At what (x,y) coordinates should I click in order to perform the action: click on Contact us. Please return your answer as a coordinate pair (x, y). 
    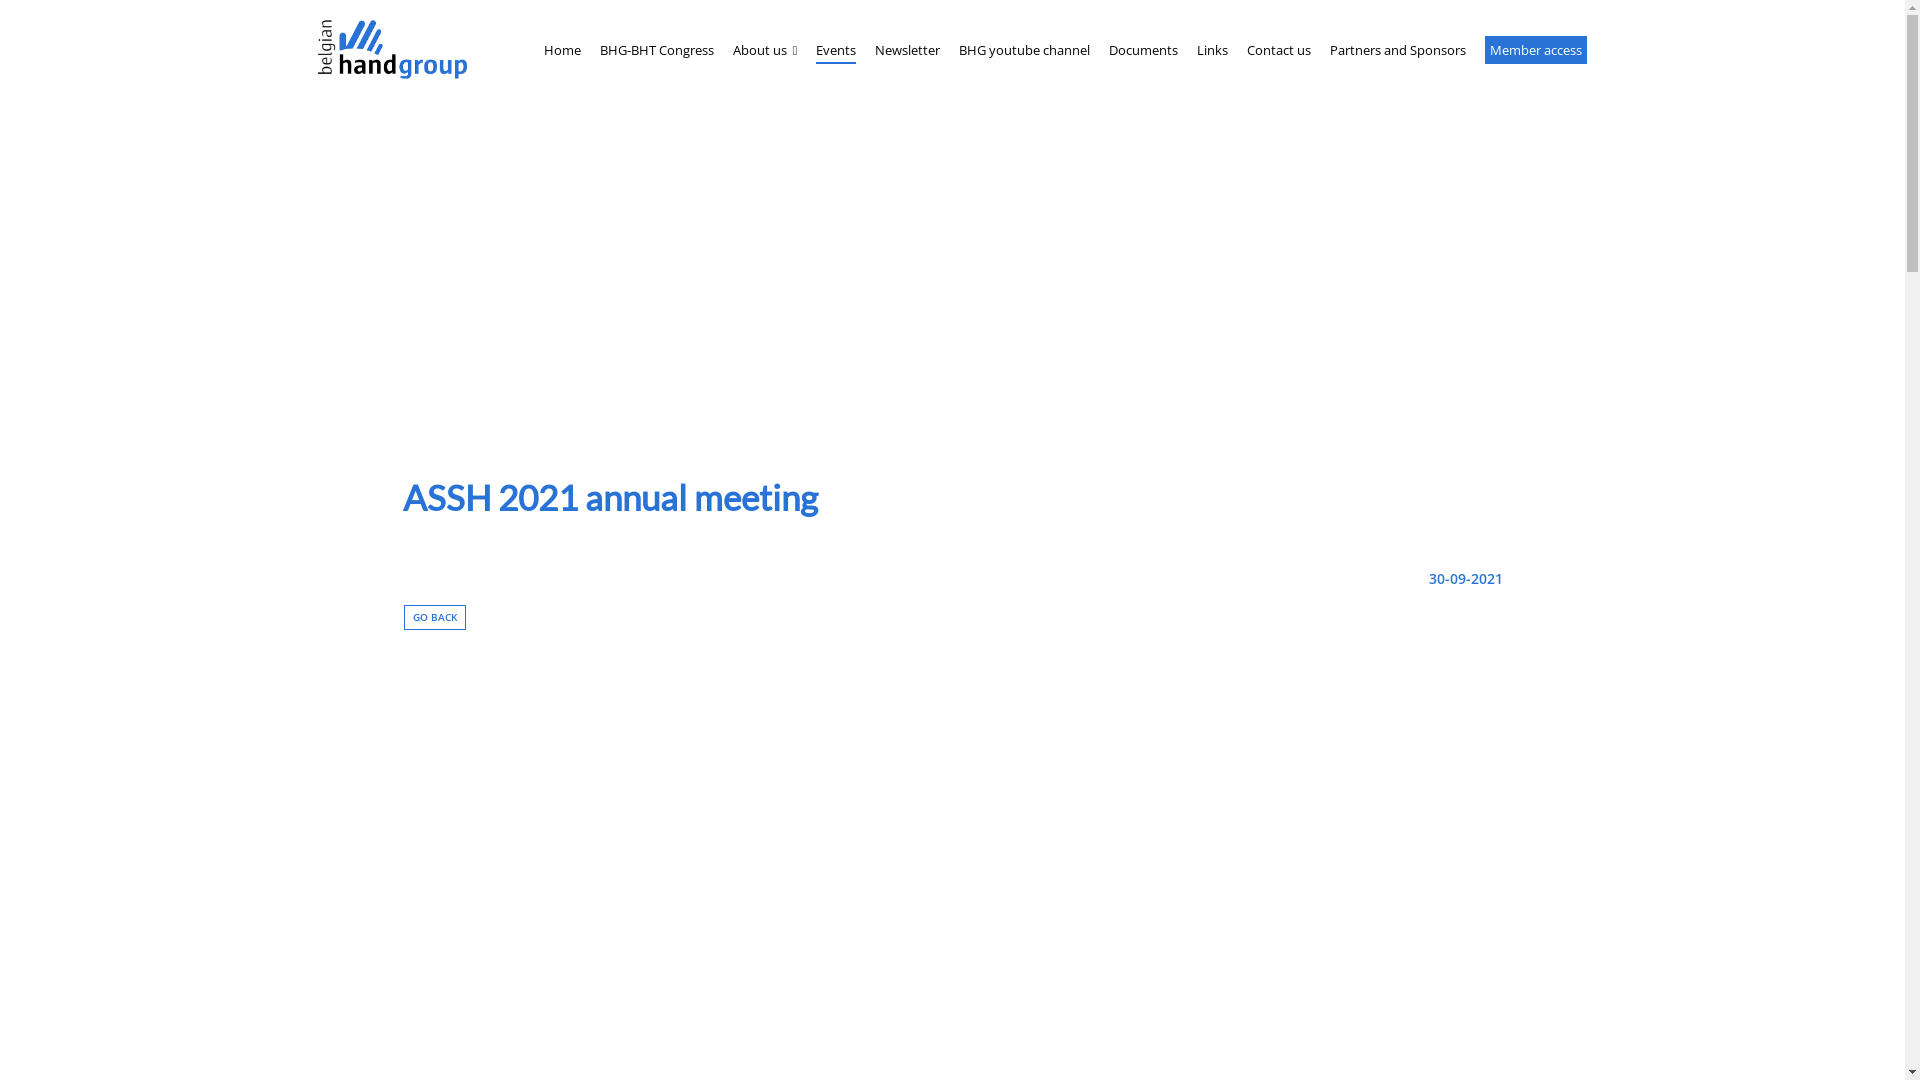
    Looking at the image, I should click on (1279, 50).